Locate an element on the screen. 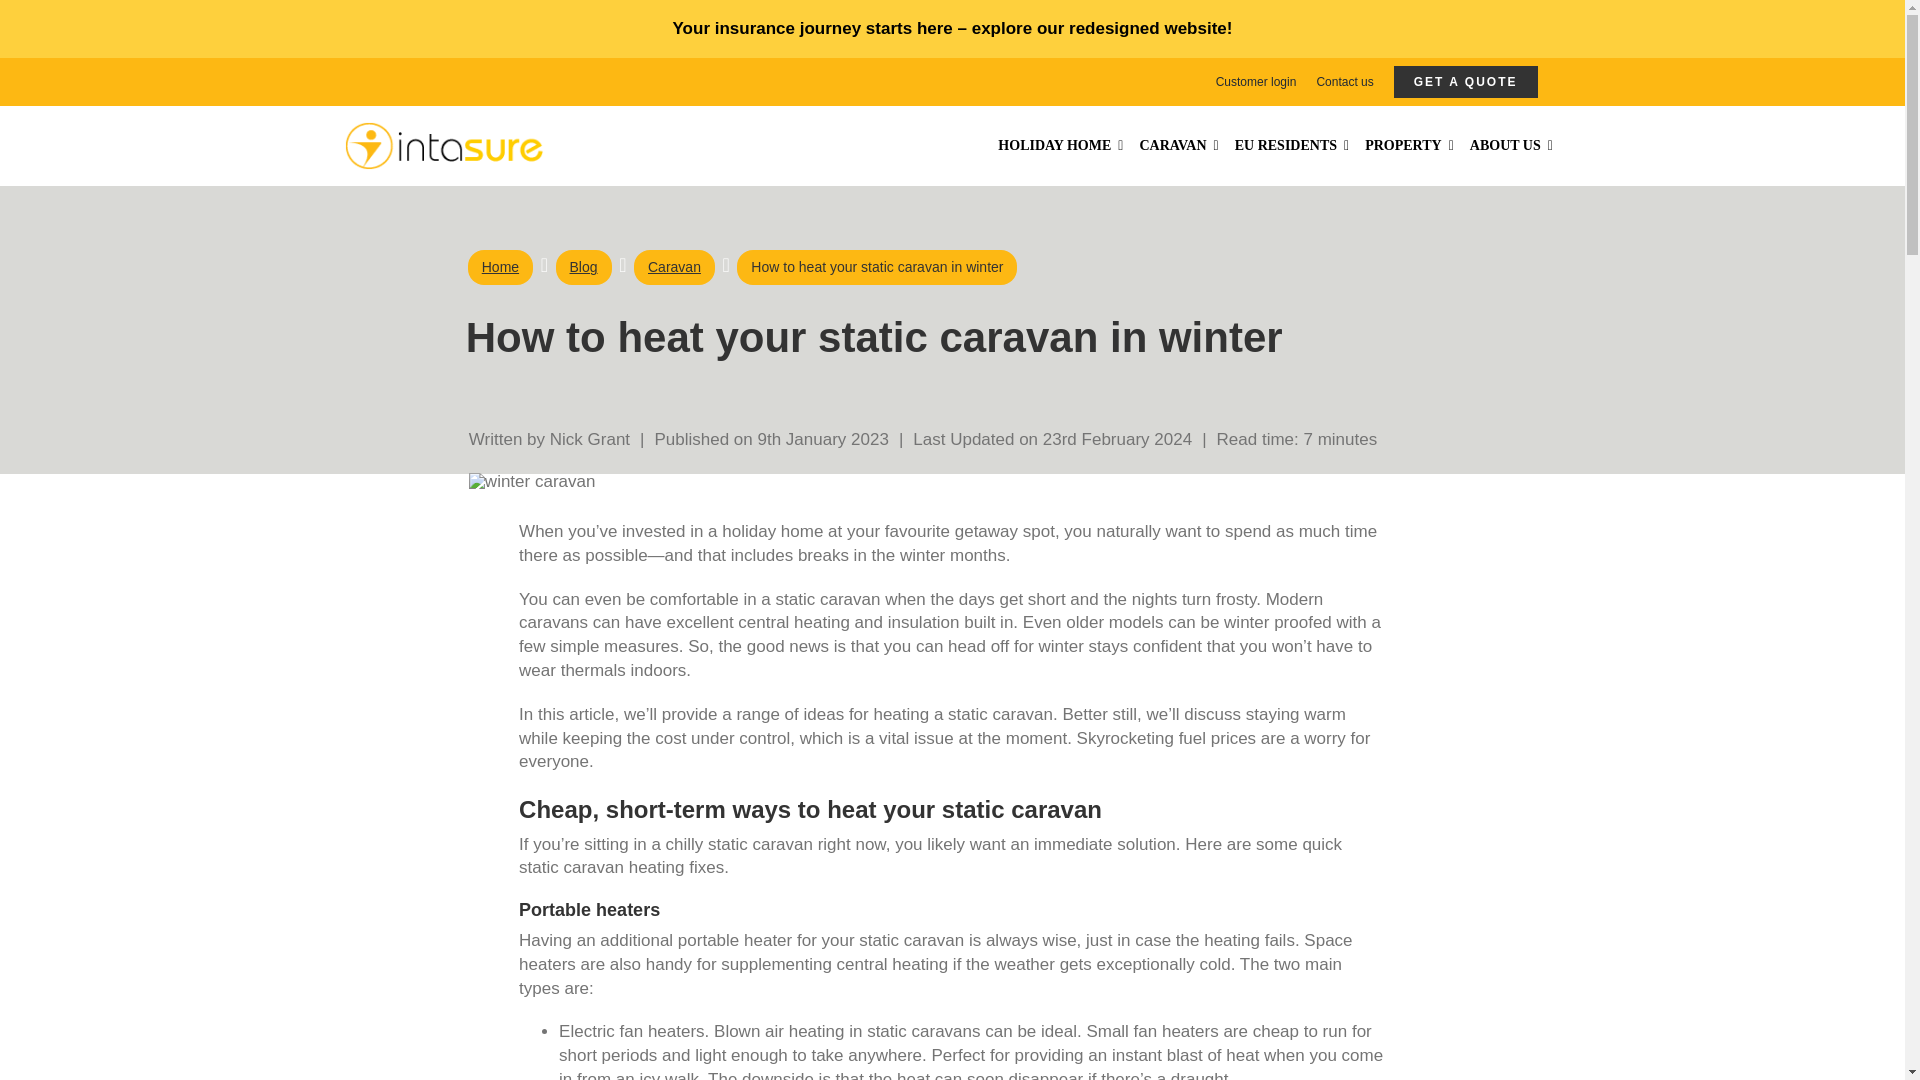 The height and width of the screenshot is (1080, 1920). EU RESIDENTS is located at coordinates (1292, 146).